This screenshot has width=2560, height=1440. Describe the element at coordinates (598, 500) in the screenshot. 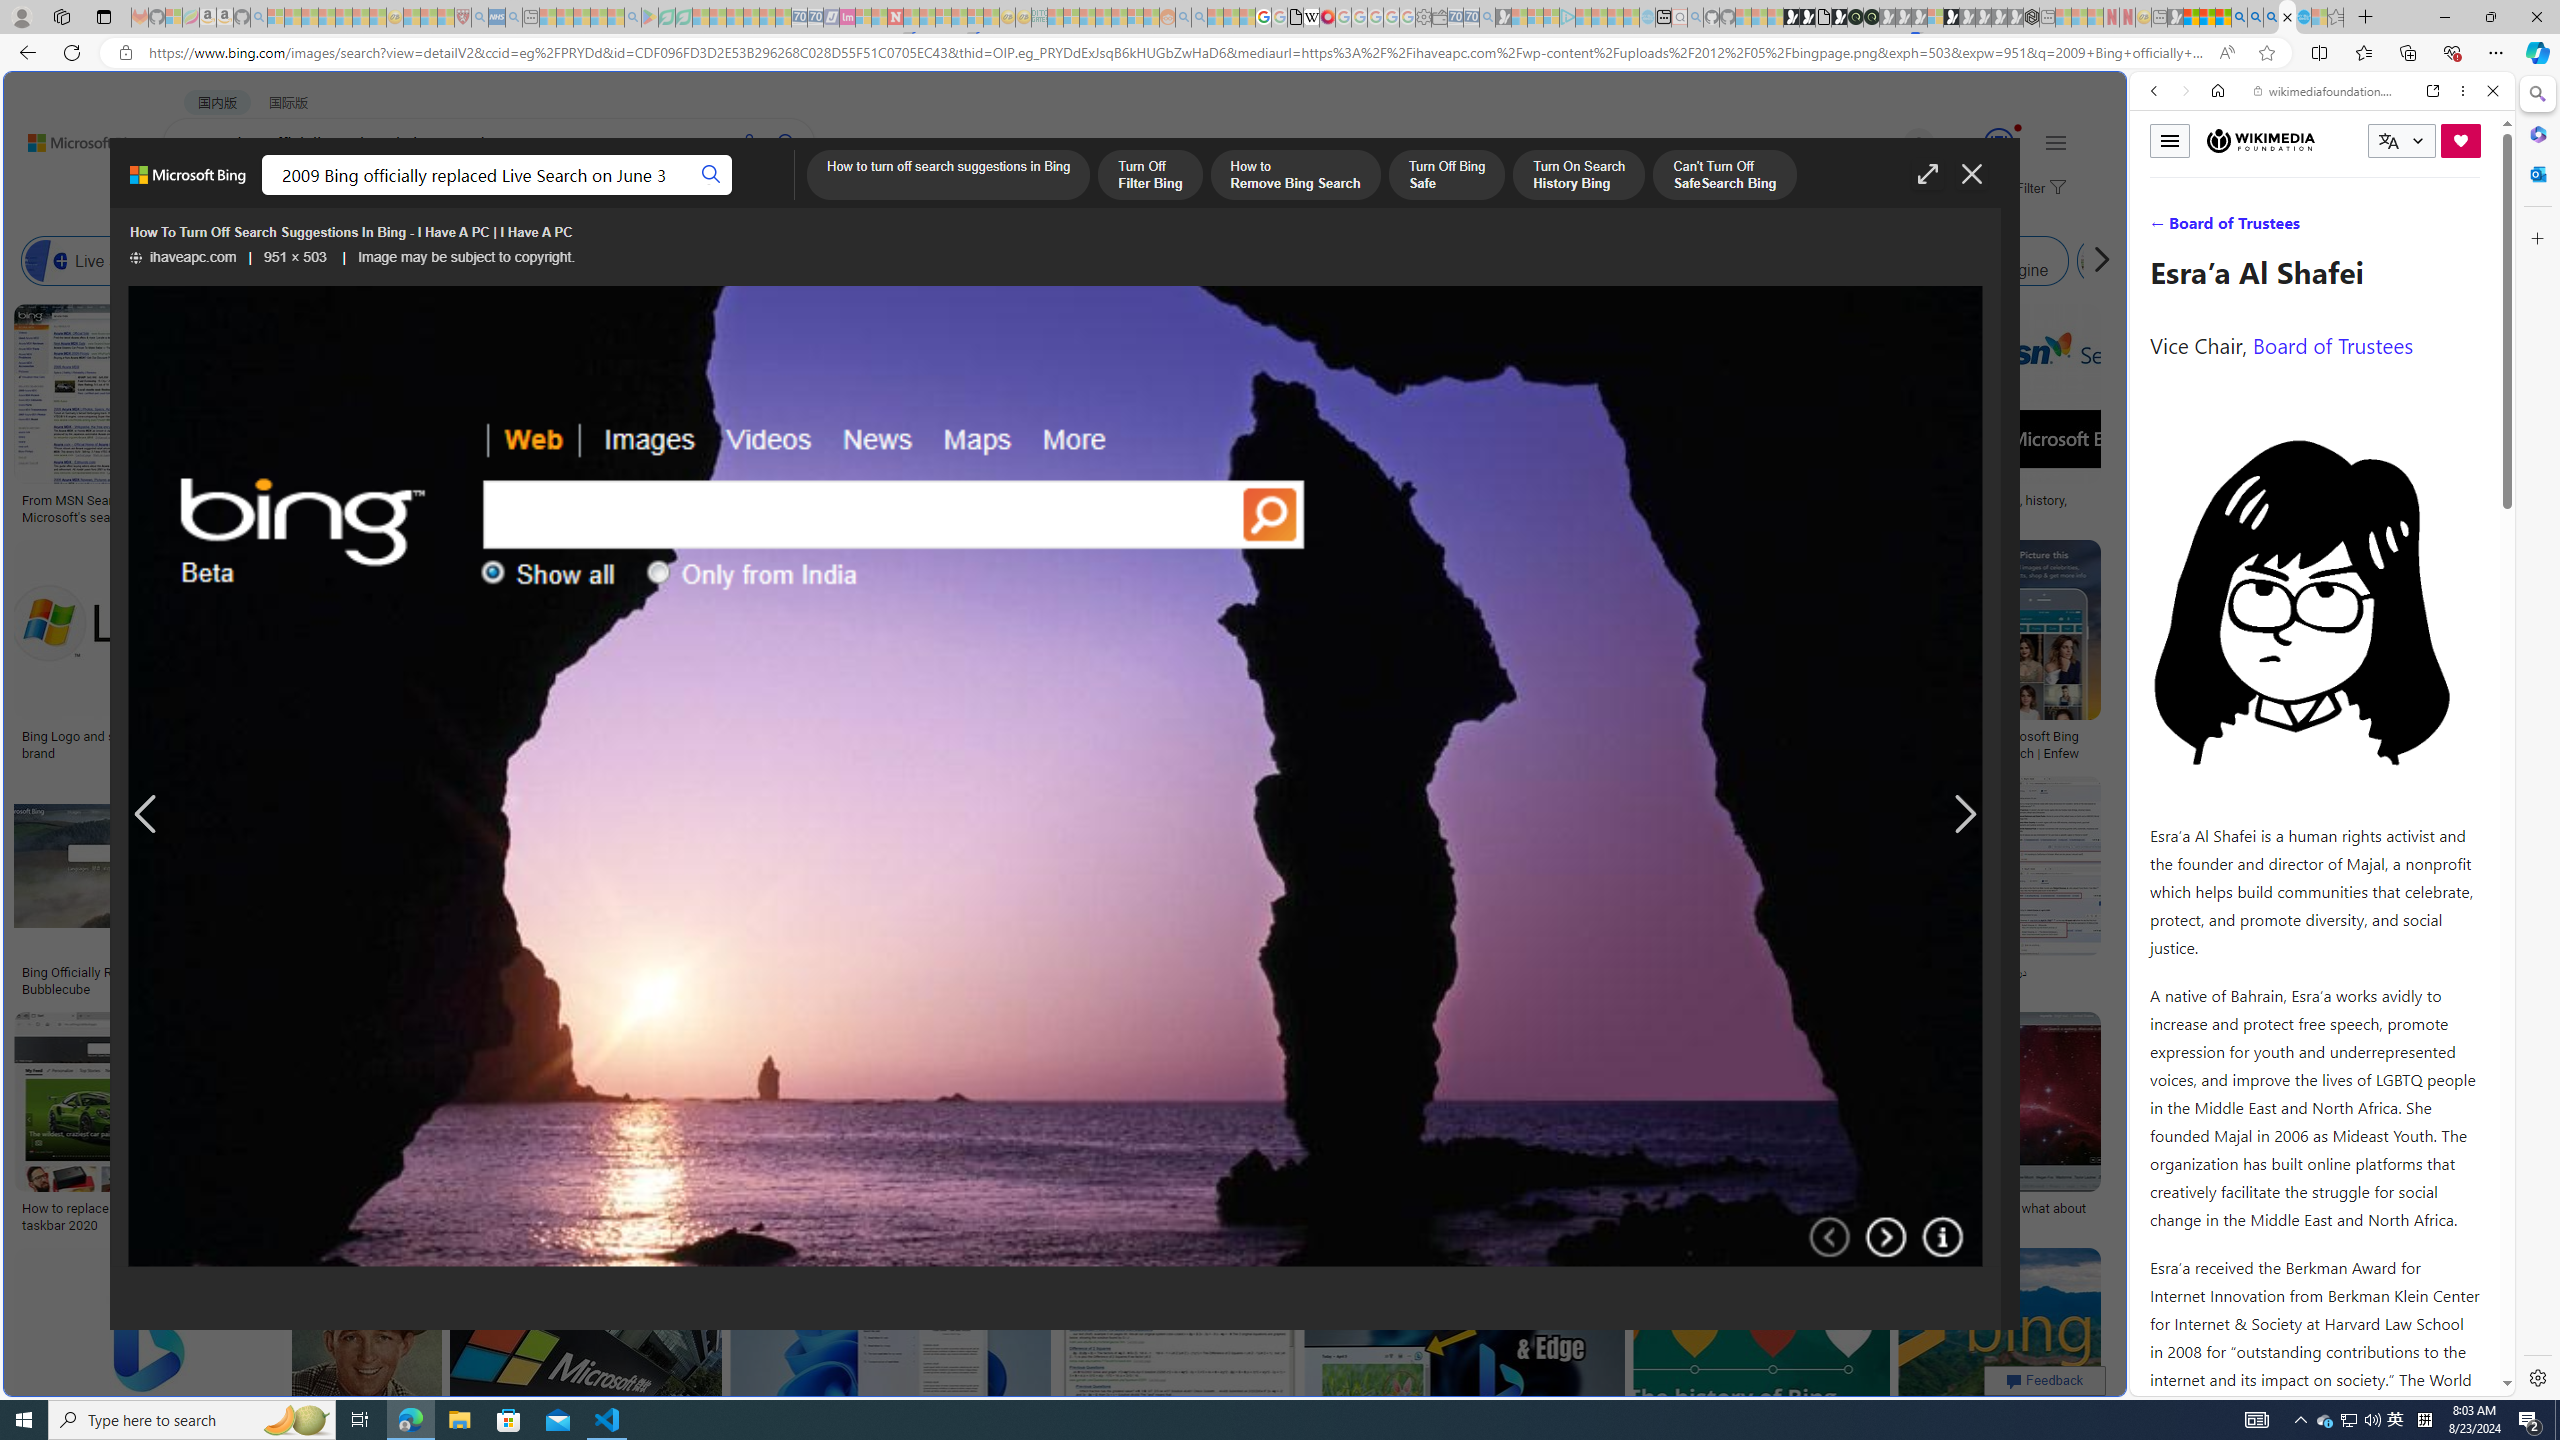

I see `Microsoft Live Logo` at that location.